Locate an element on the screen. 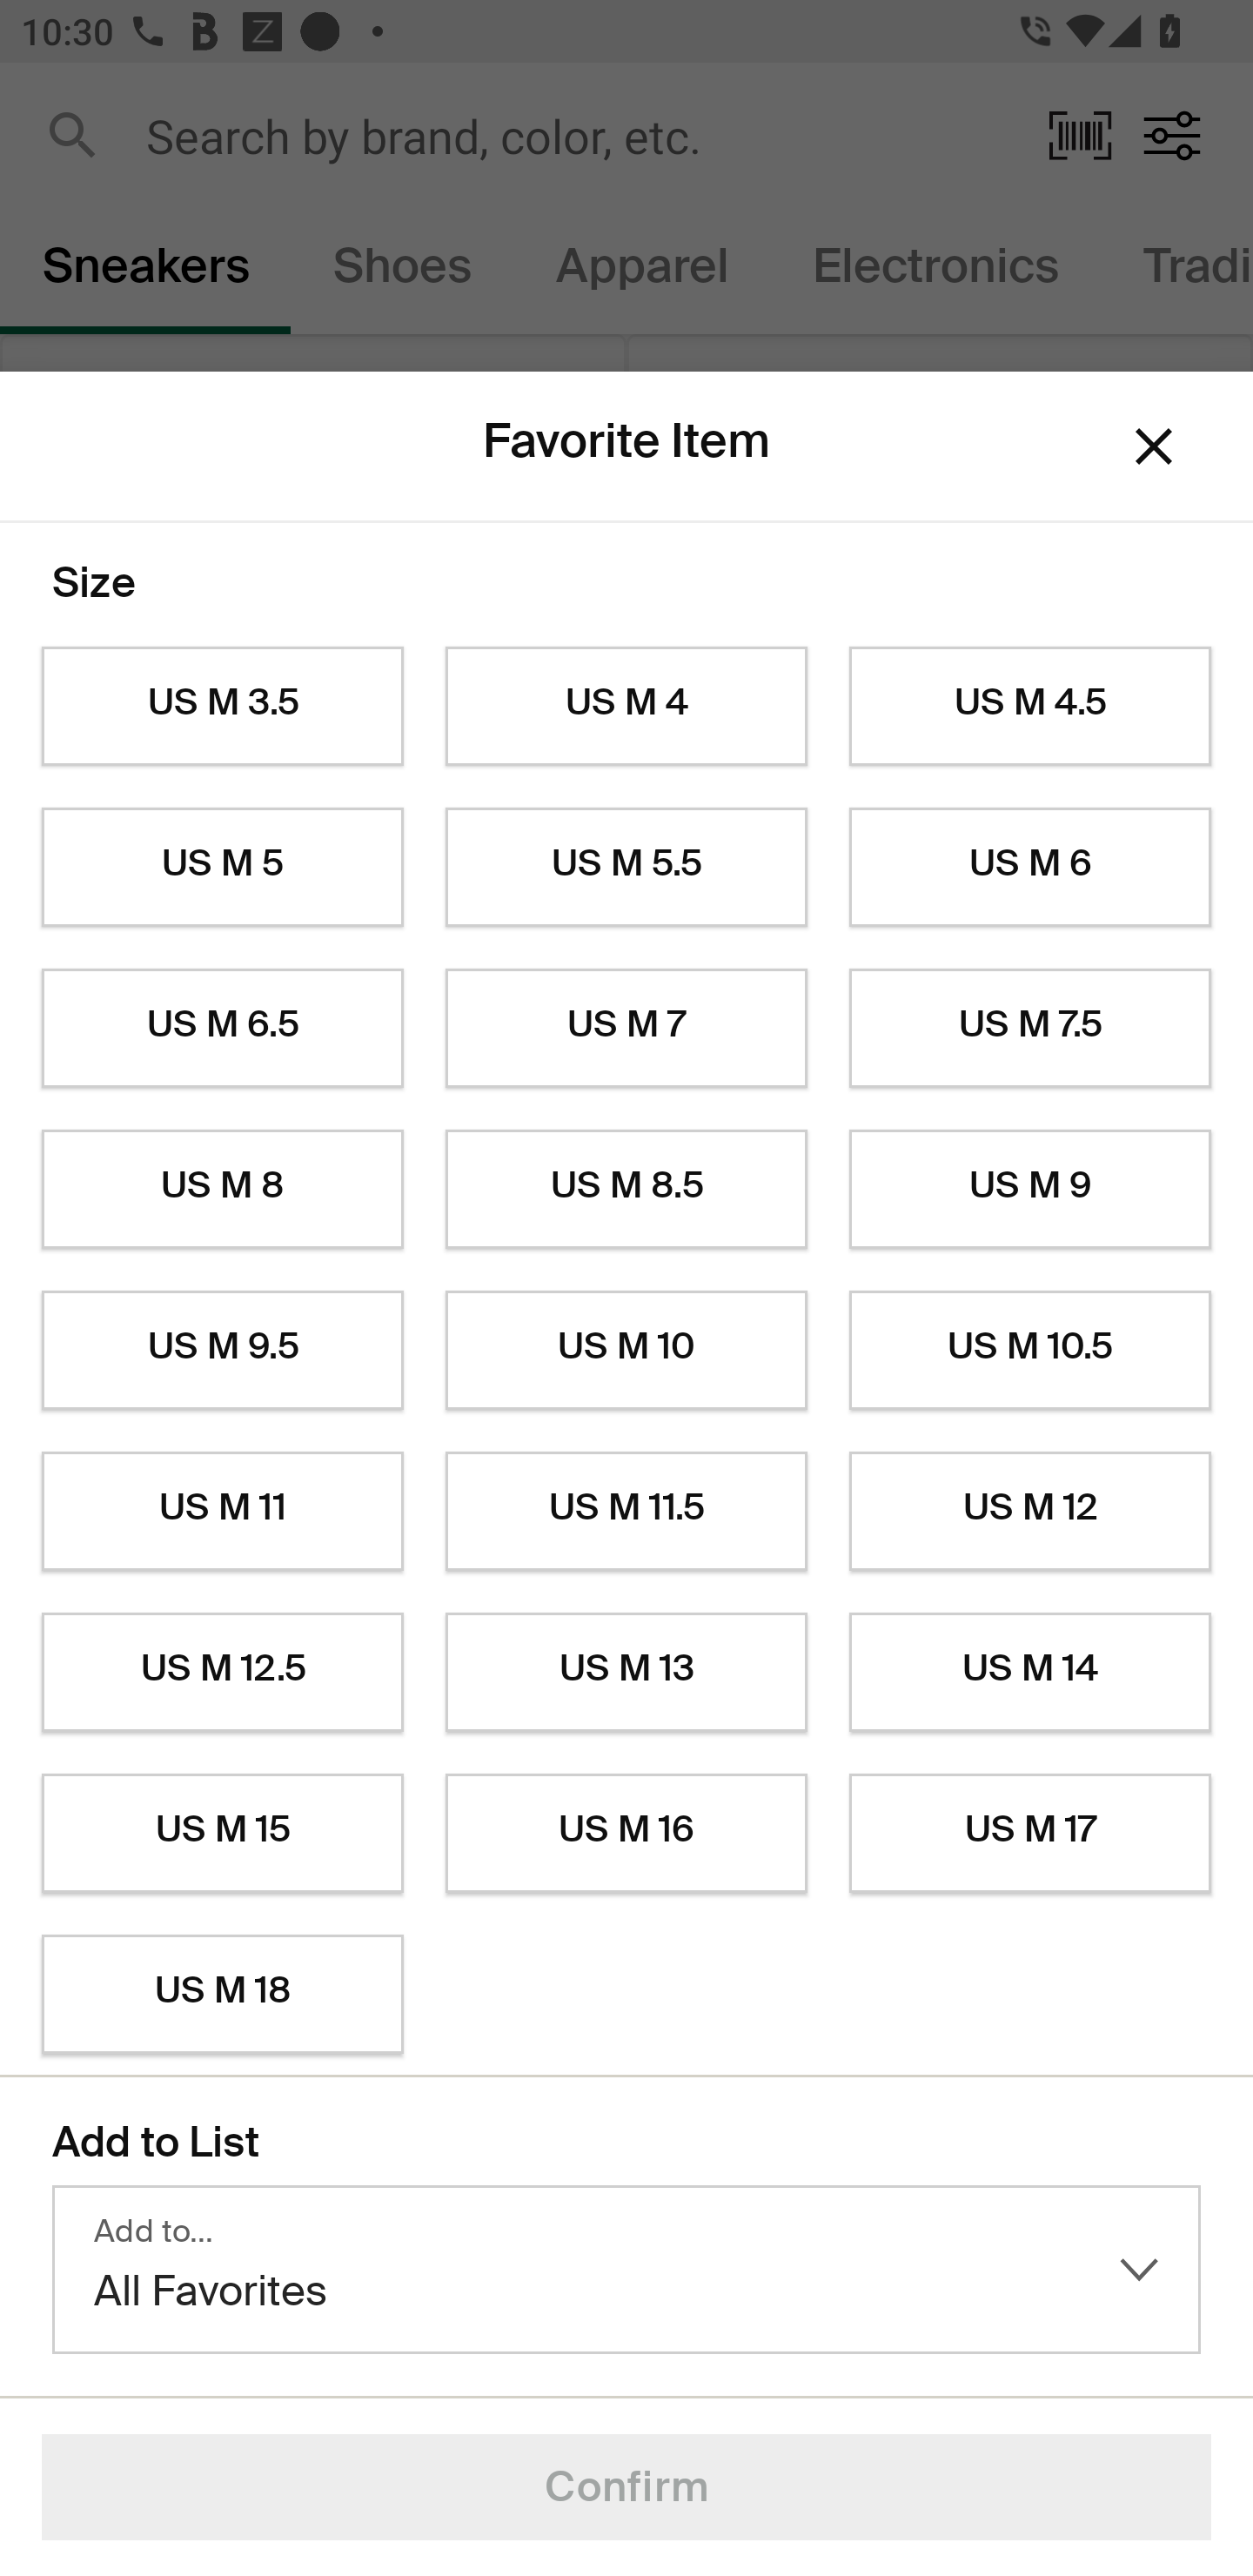 This screenshot has height=2576, width=1253. US M 12 is located at coordinates (1030, 1511).